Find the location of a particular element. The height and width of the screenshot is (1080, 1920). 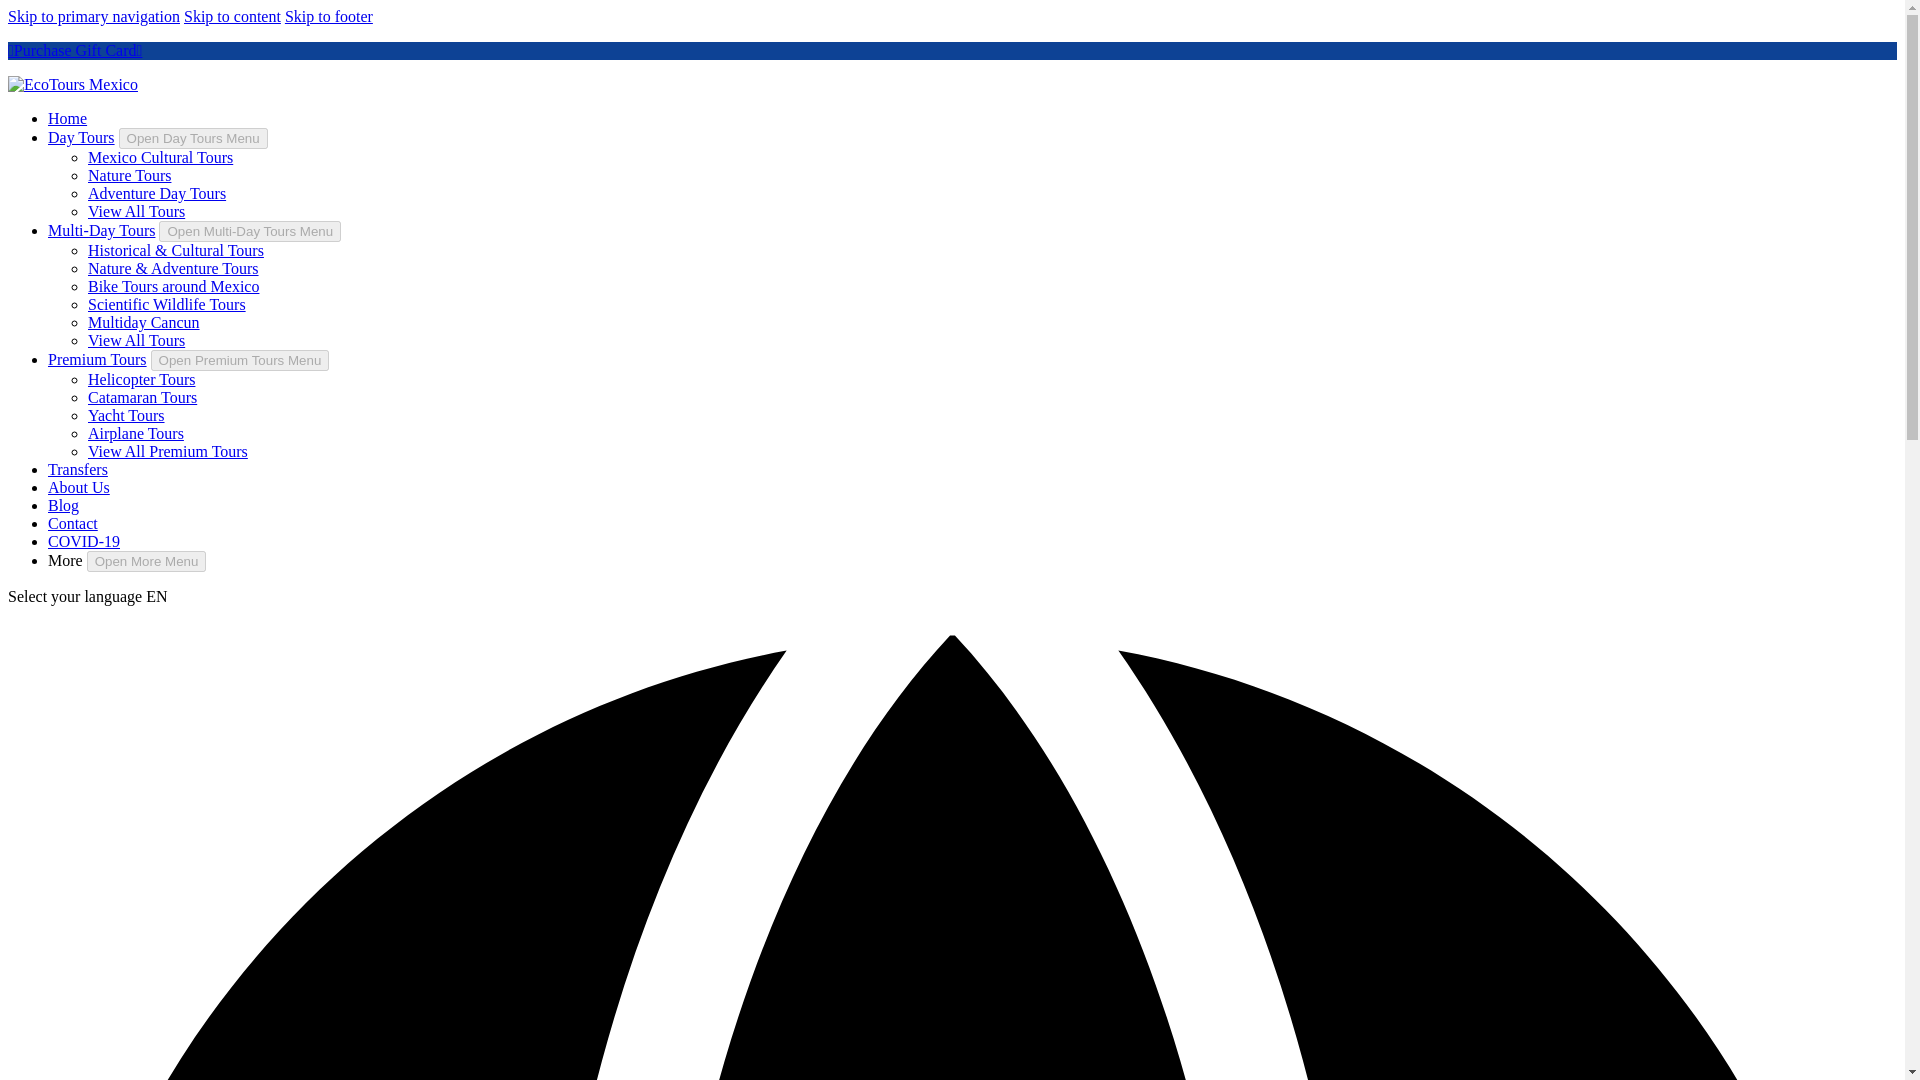

Blog is located at coordinates (63, 505).